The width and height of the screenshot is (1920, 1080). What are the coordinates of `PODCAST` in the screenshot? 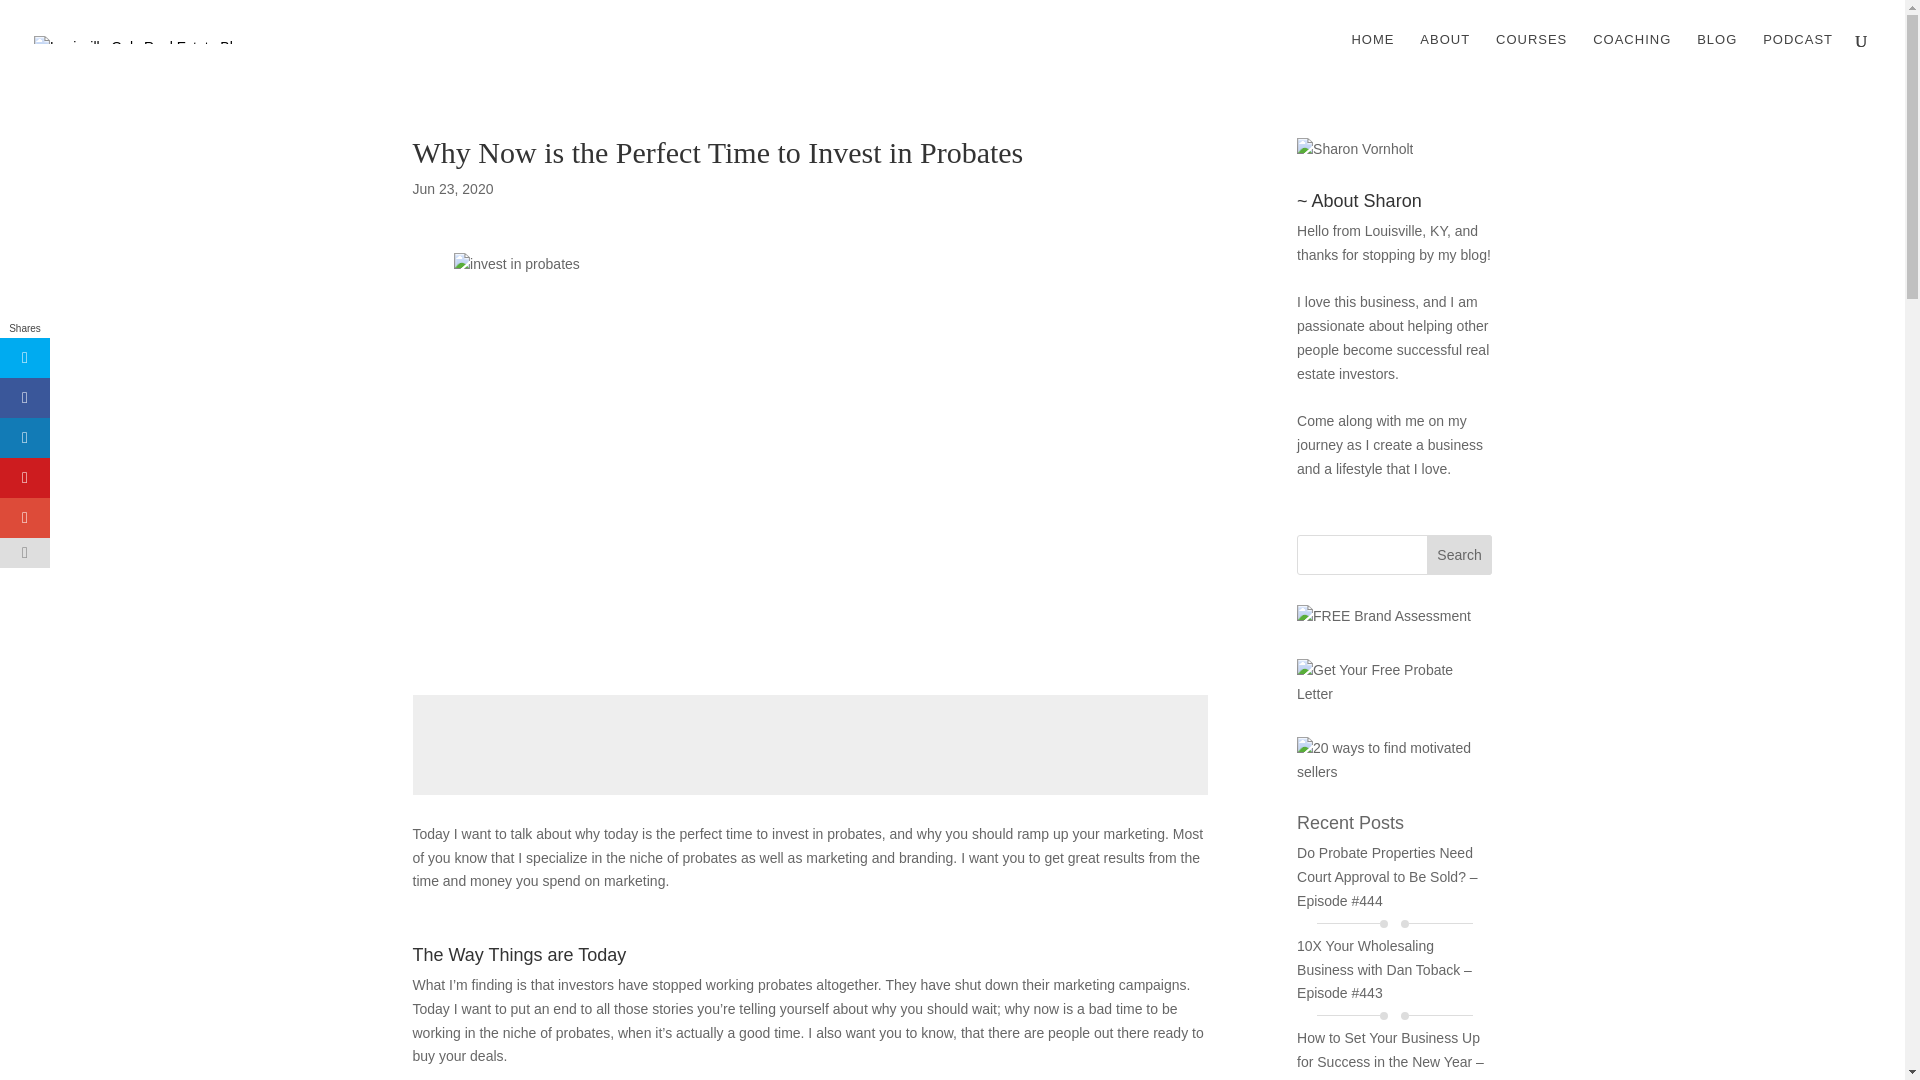 It's located at (1798, 56).